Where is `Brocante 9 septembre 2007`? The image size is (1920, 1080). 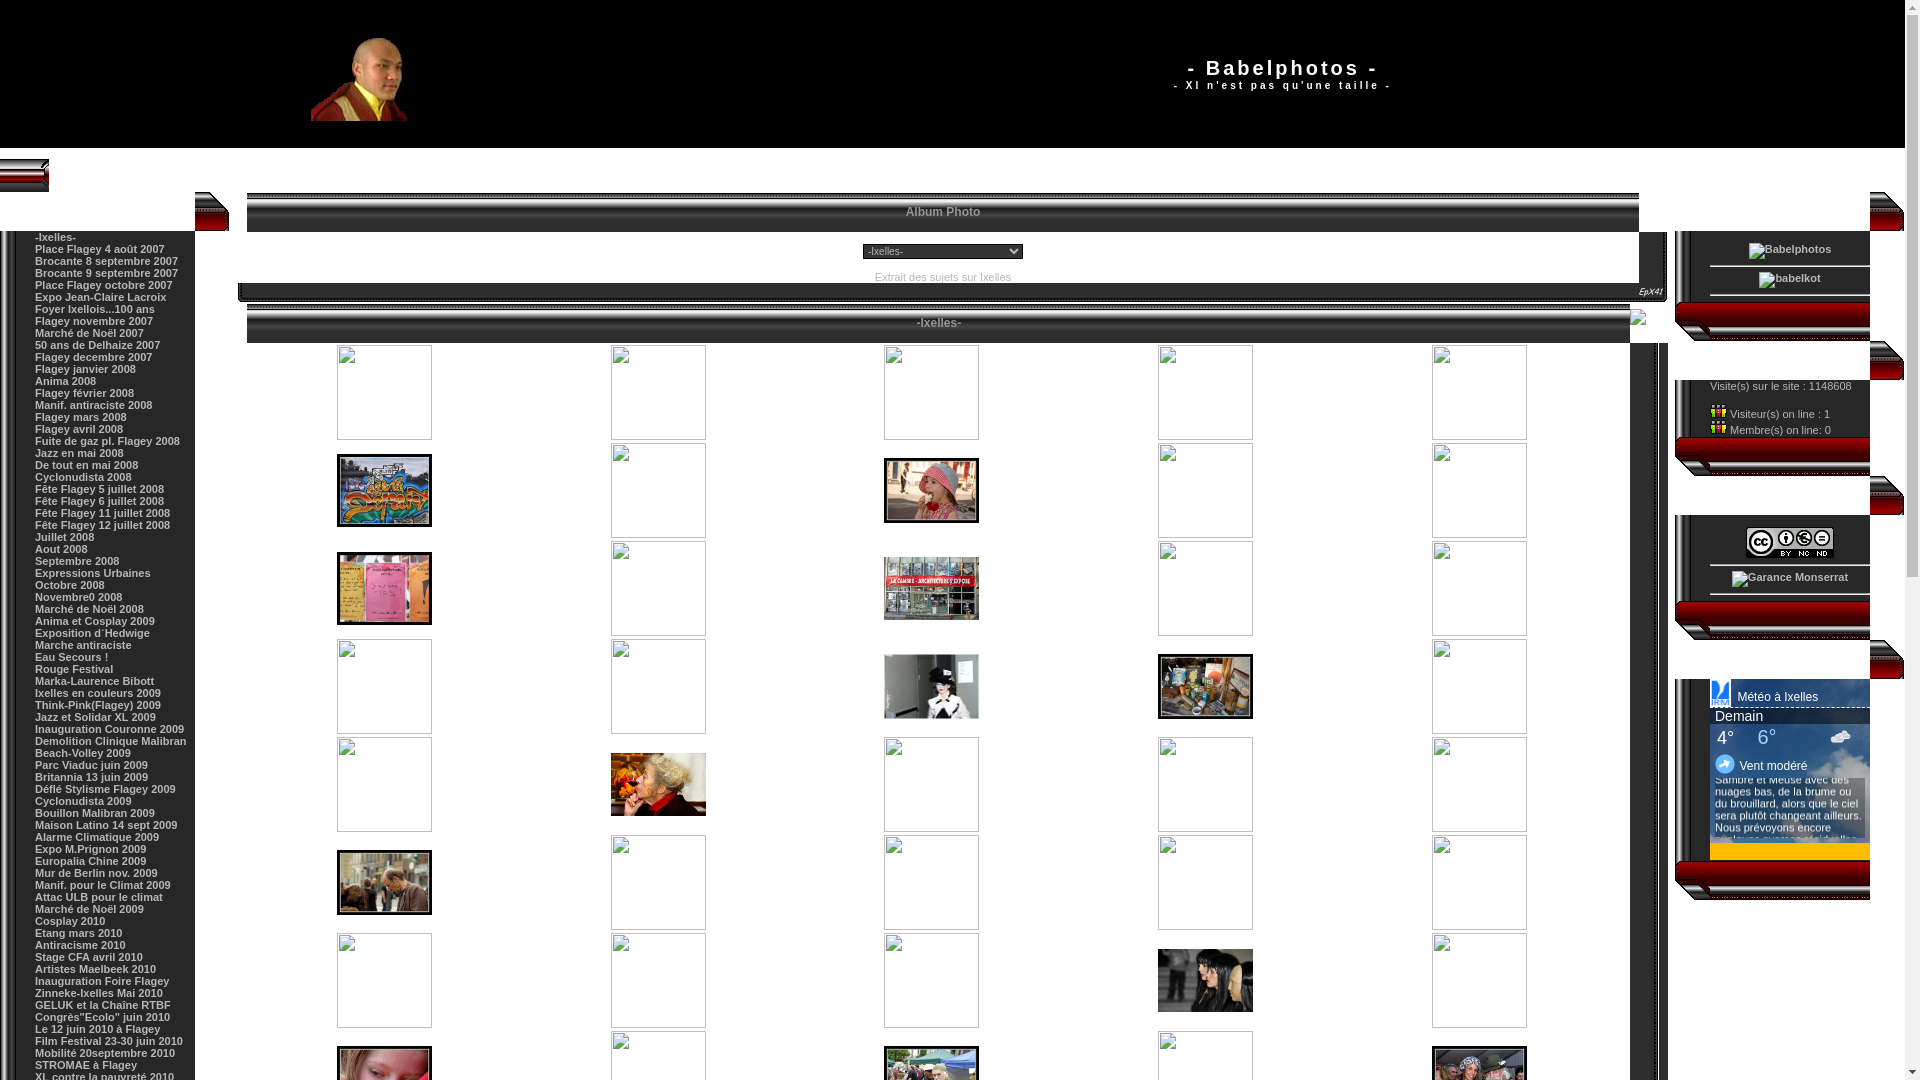 Brocante 9 septembre 2007 is located at coordinates (106, 273).